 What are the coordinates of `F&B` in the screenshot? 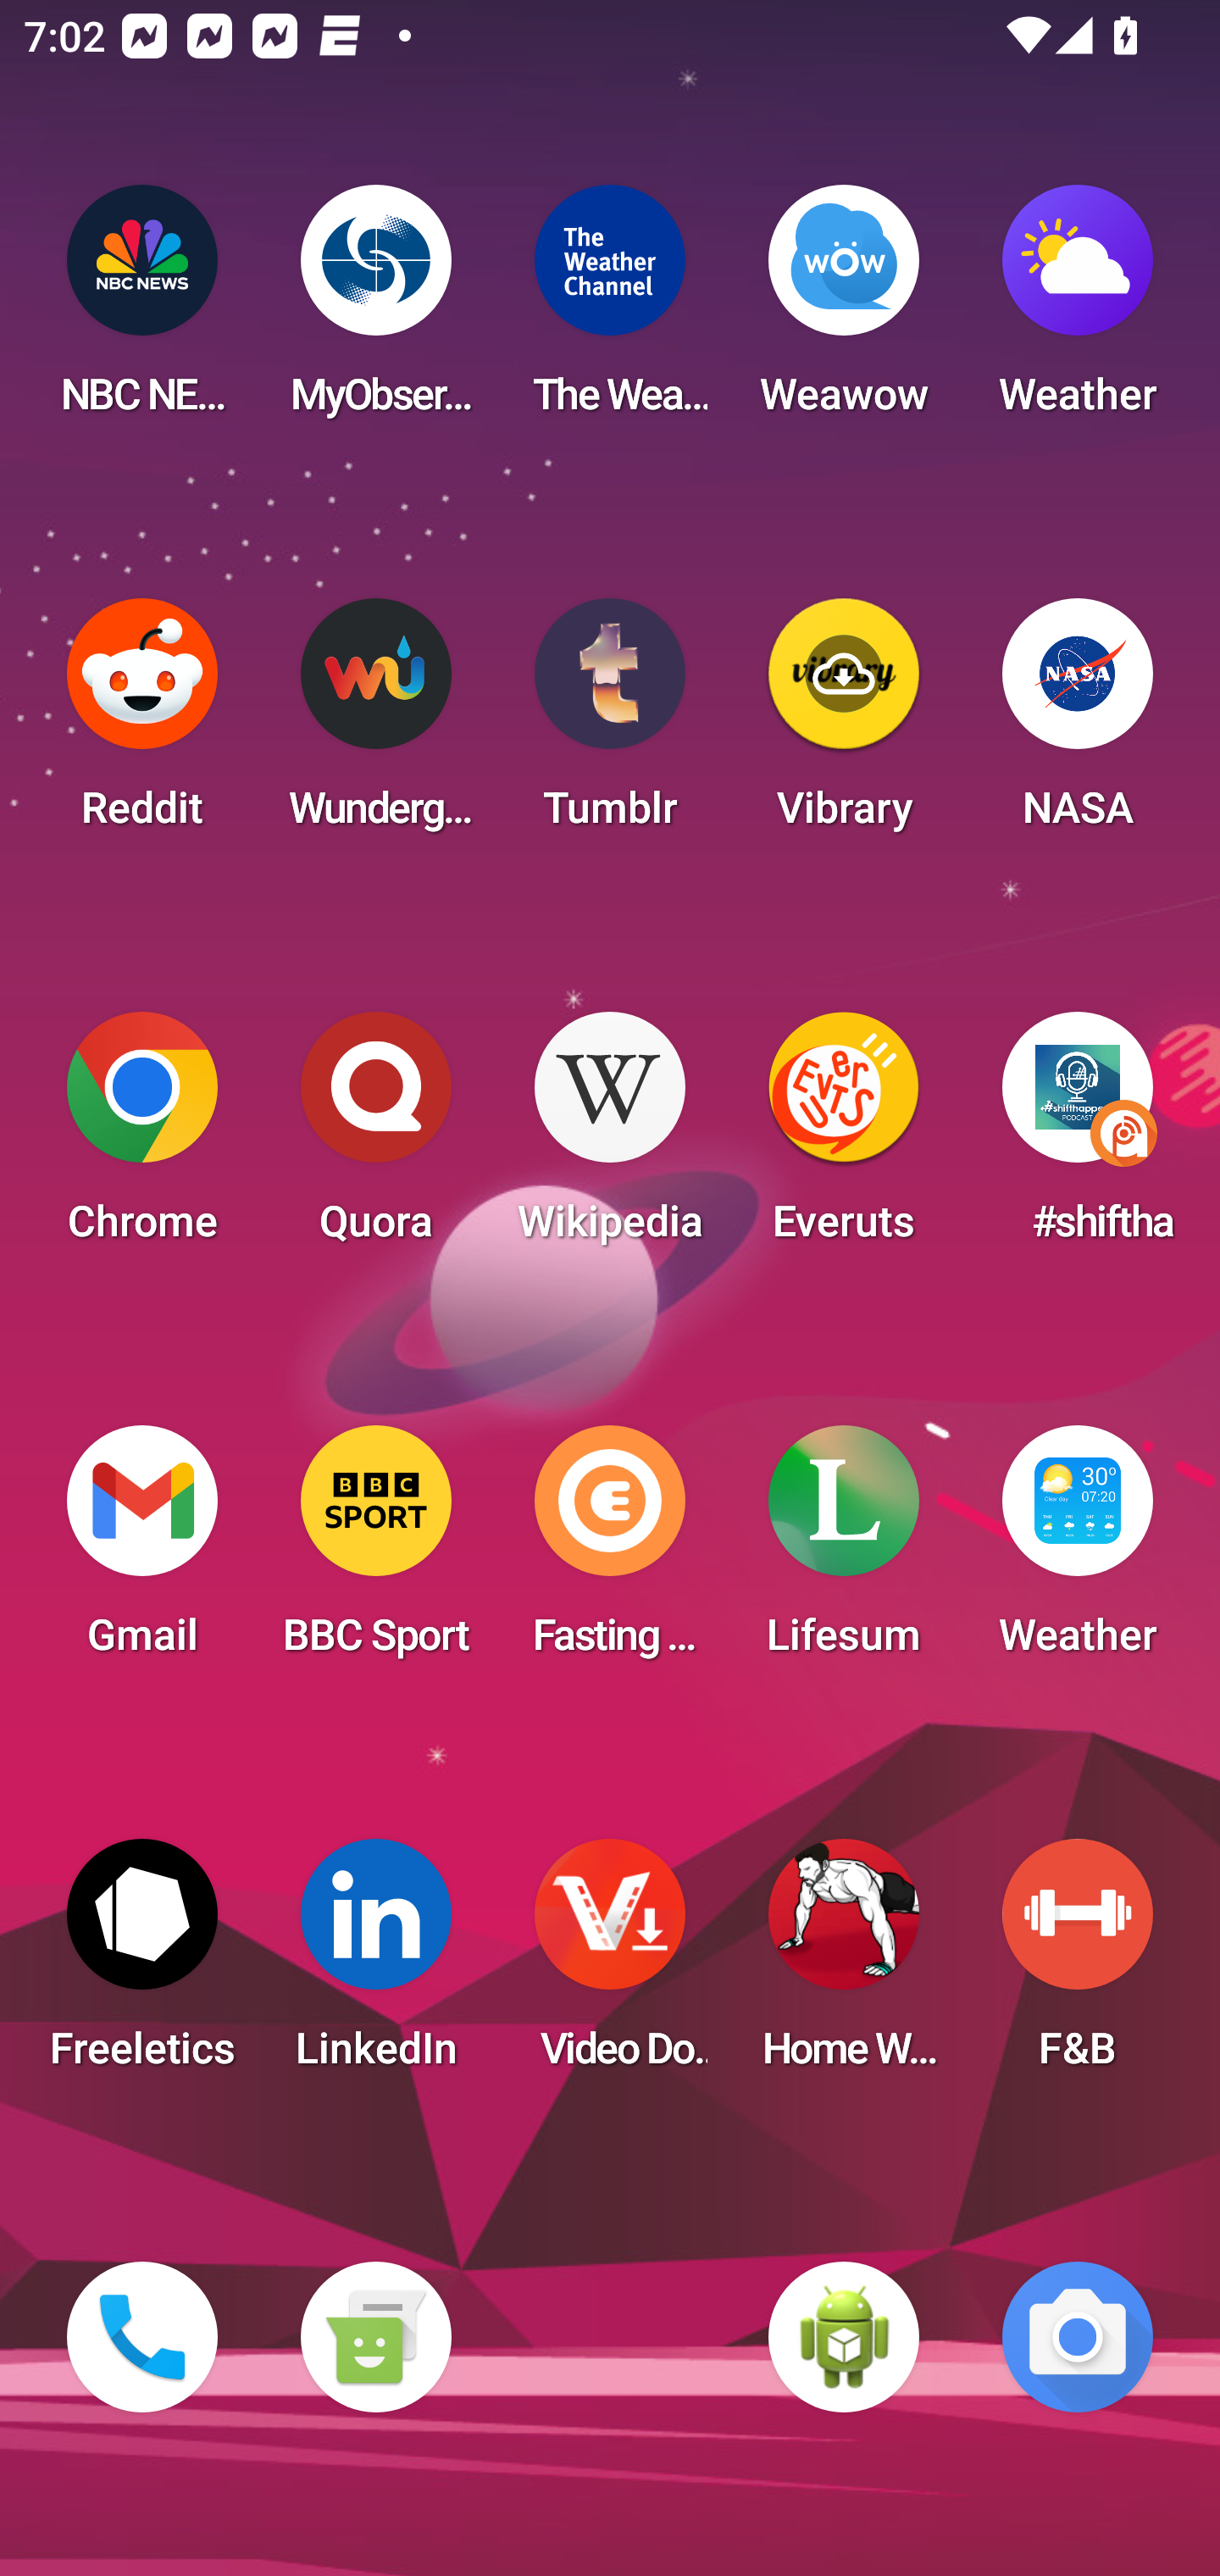 It's located at (1078, 1964).